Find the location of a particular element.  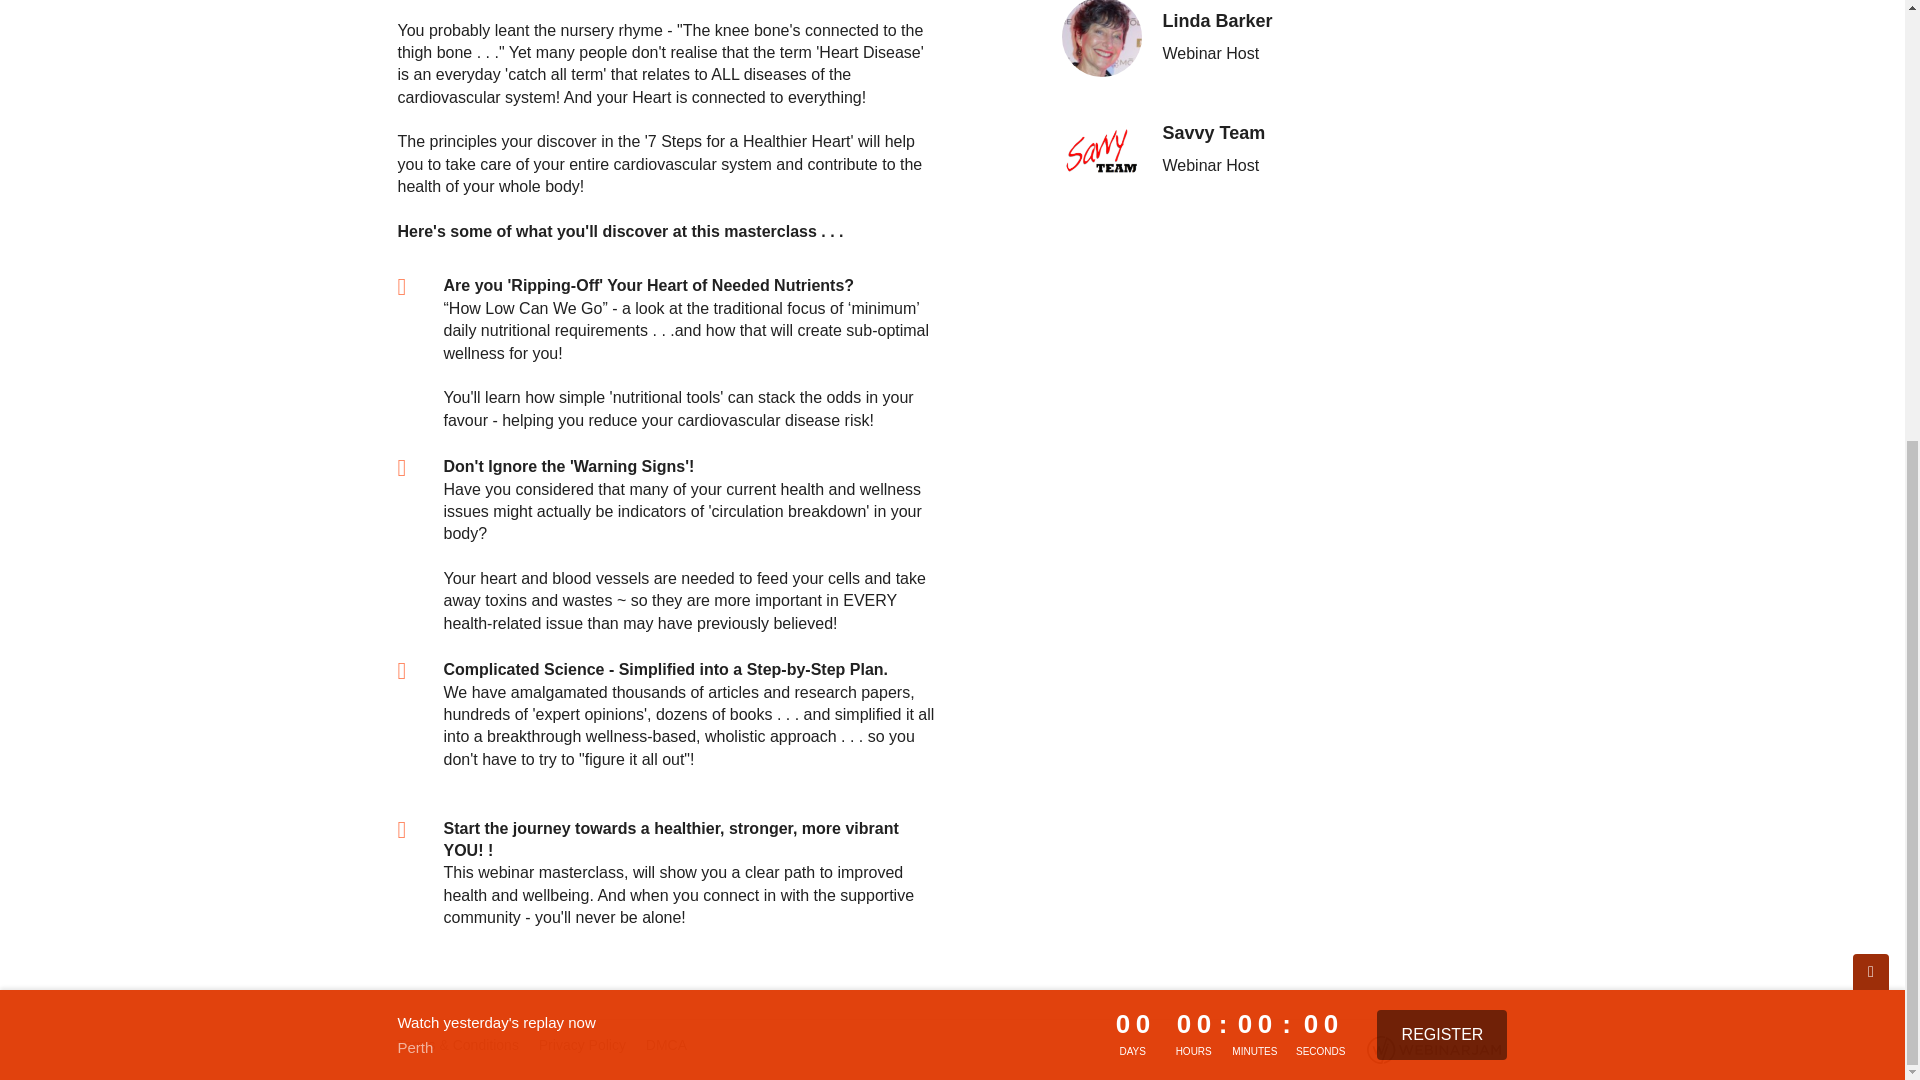

Privacy Policy is located at coordinates (582, 1044).